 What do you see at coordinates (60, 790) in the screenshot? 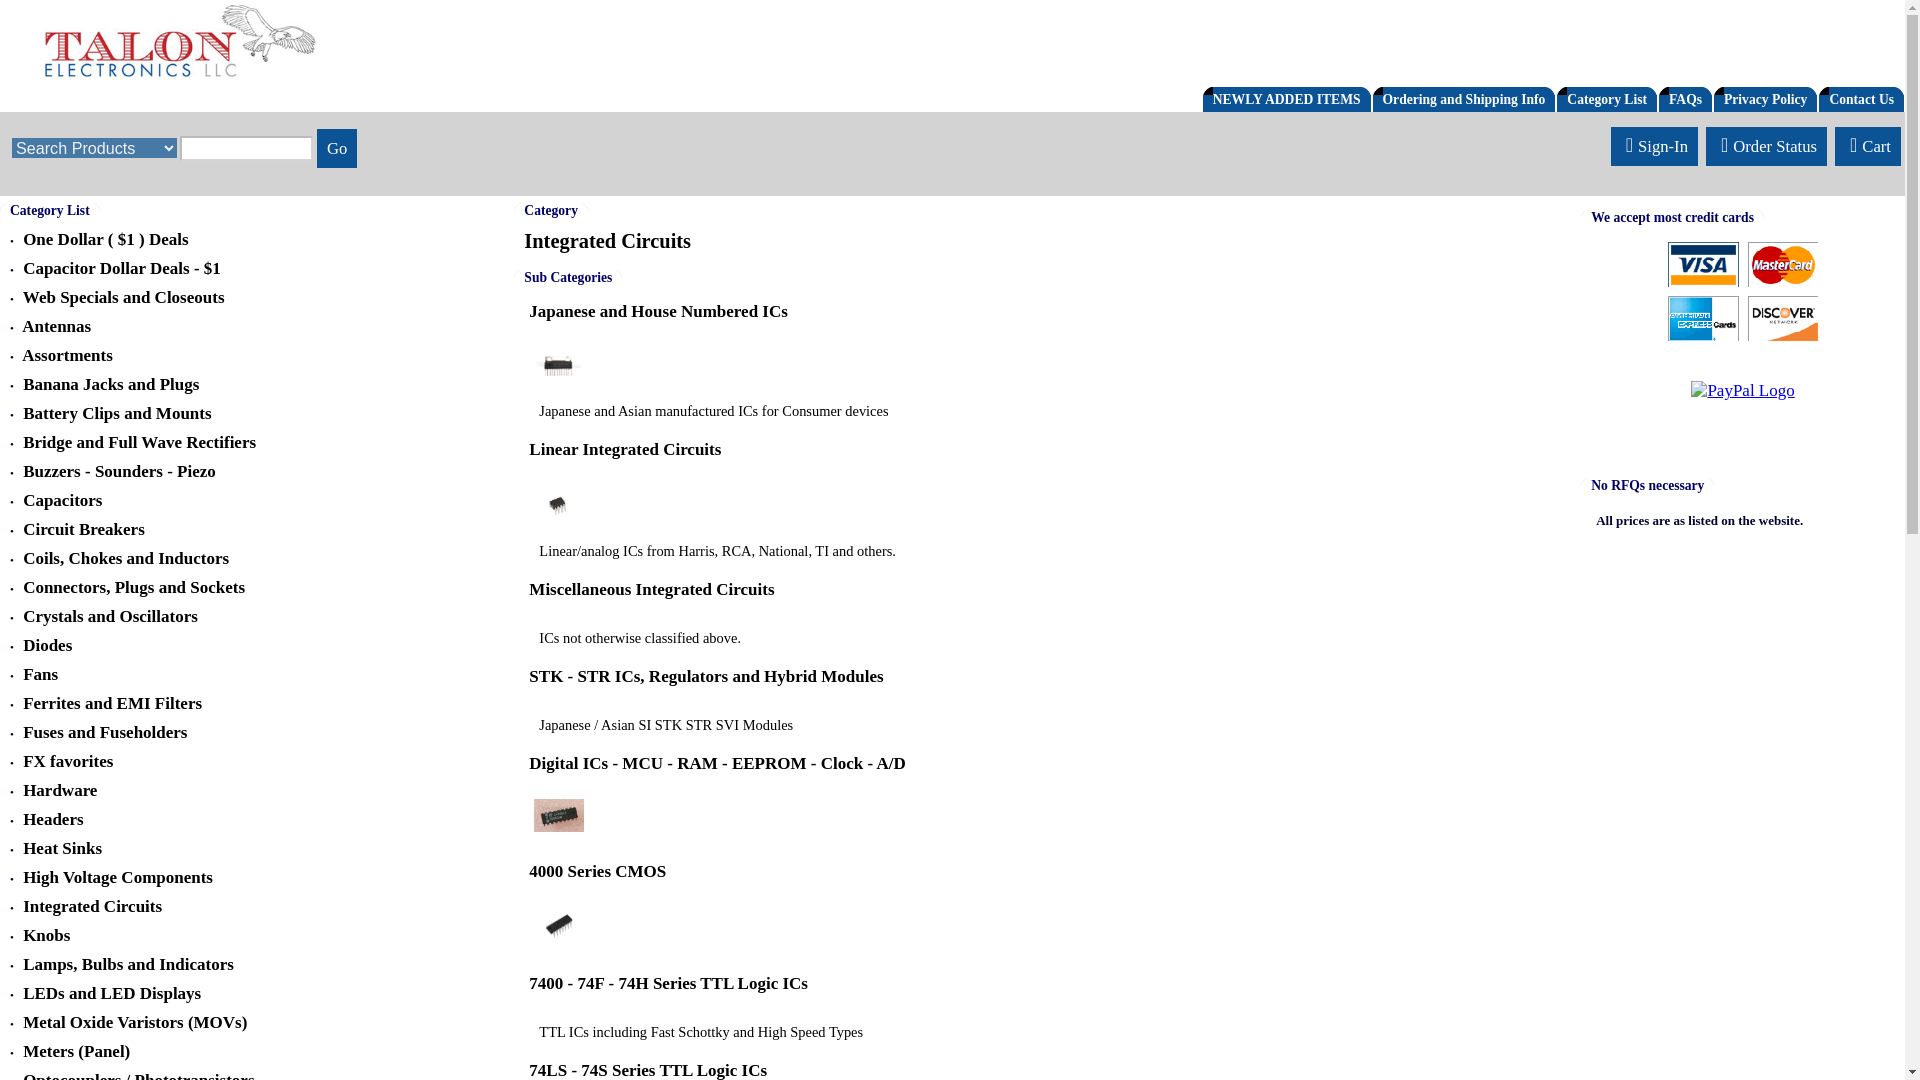
I see `Hardware` at bounding box center [60, 790].